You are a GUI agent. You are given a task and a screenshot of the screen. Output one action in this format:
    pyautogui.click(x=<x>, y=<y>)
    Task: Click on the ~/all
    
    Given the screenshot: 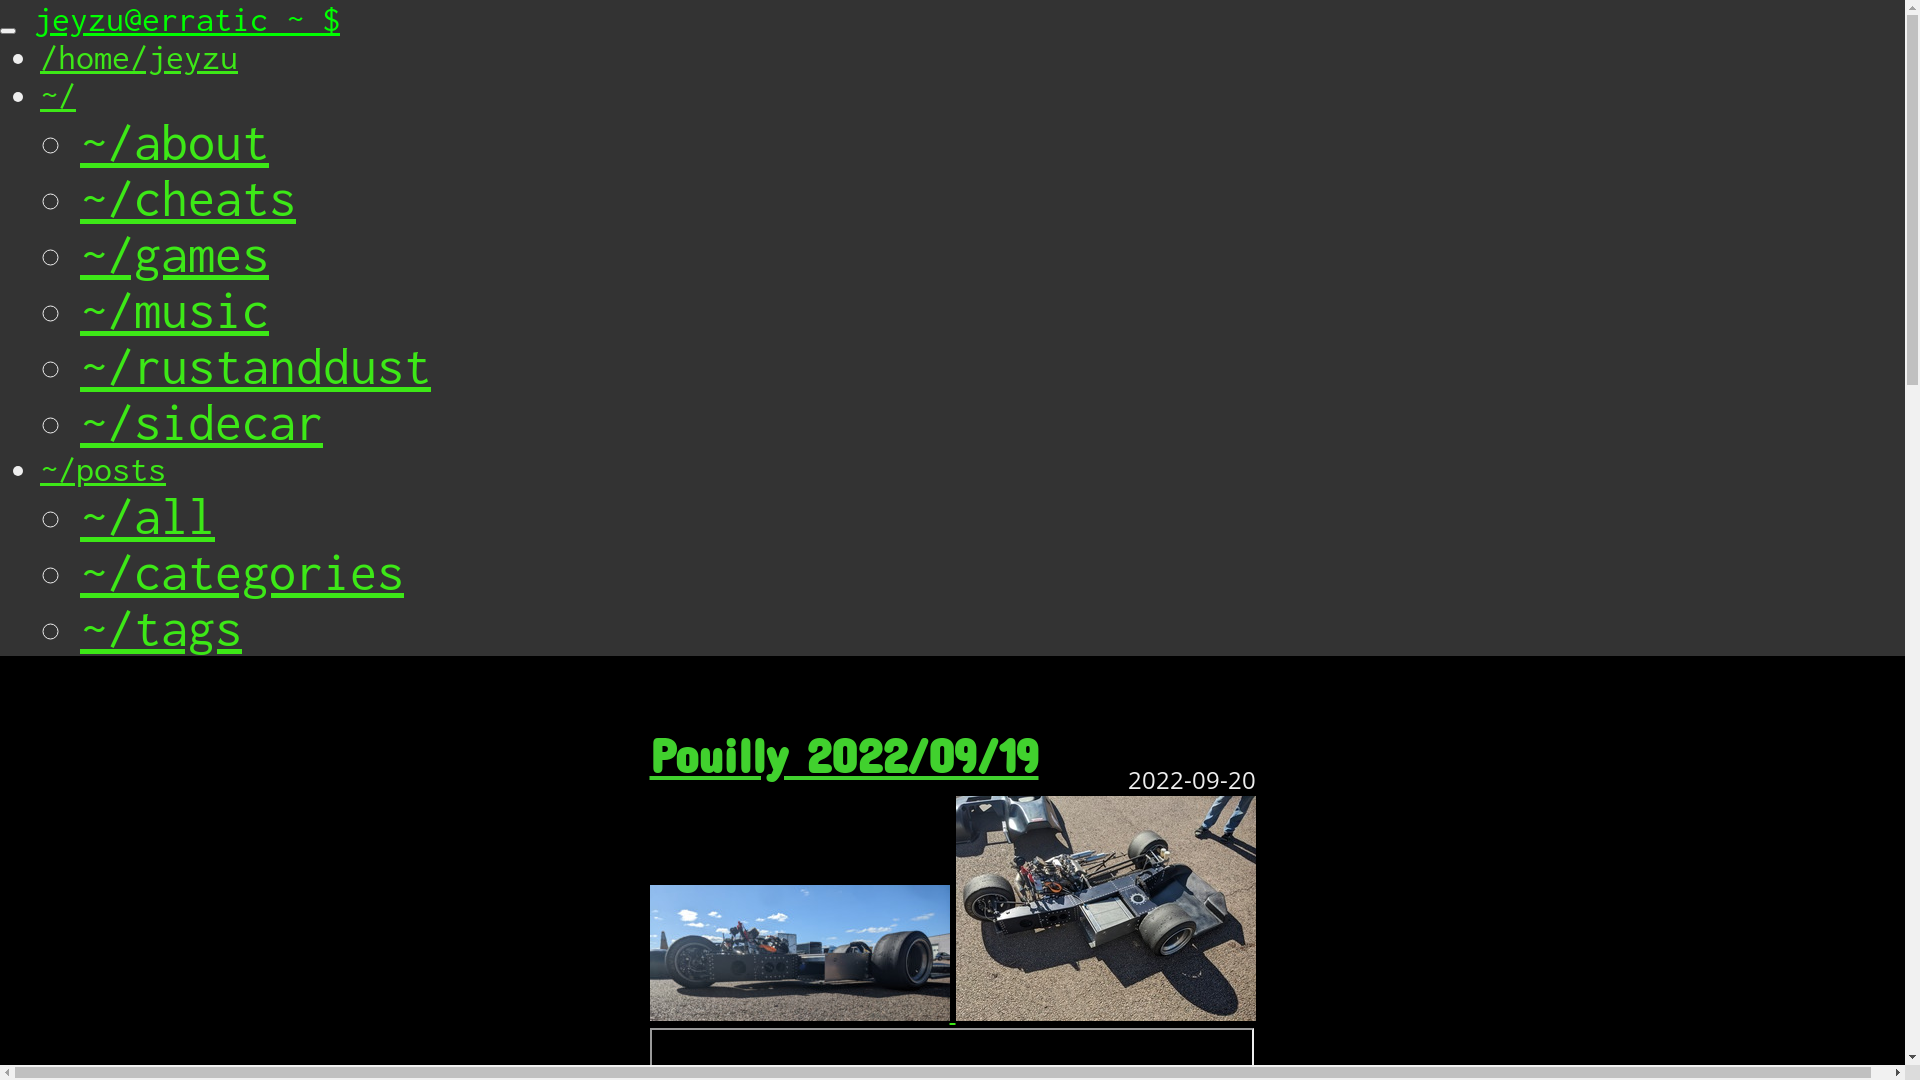 What is the action you would take?
    pyautogui.click(x=148, y=516)
    